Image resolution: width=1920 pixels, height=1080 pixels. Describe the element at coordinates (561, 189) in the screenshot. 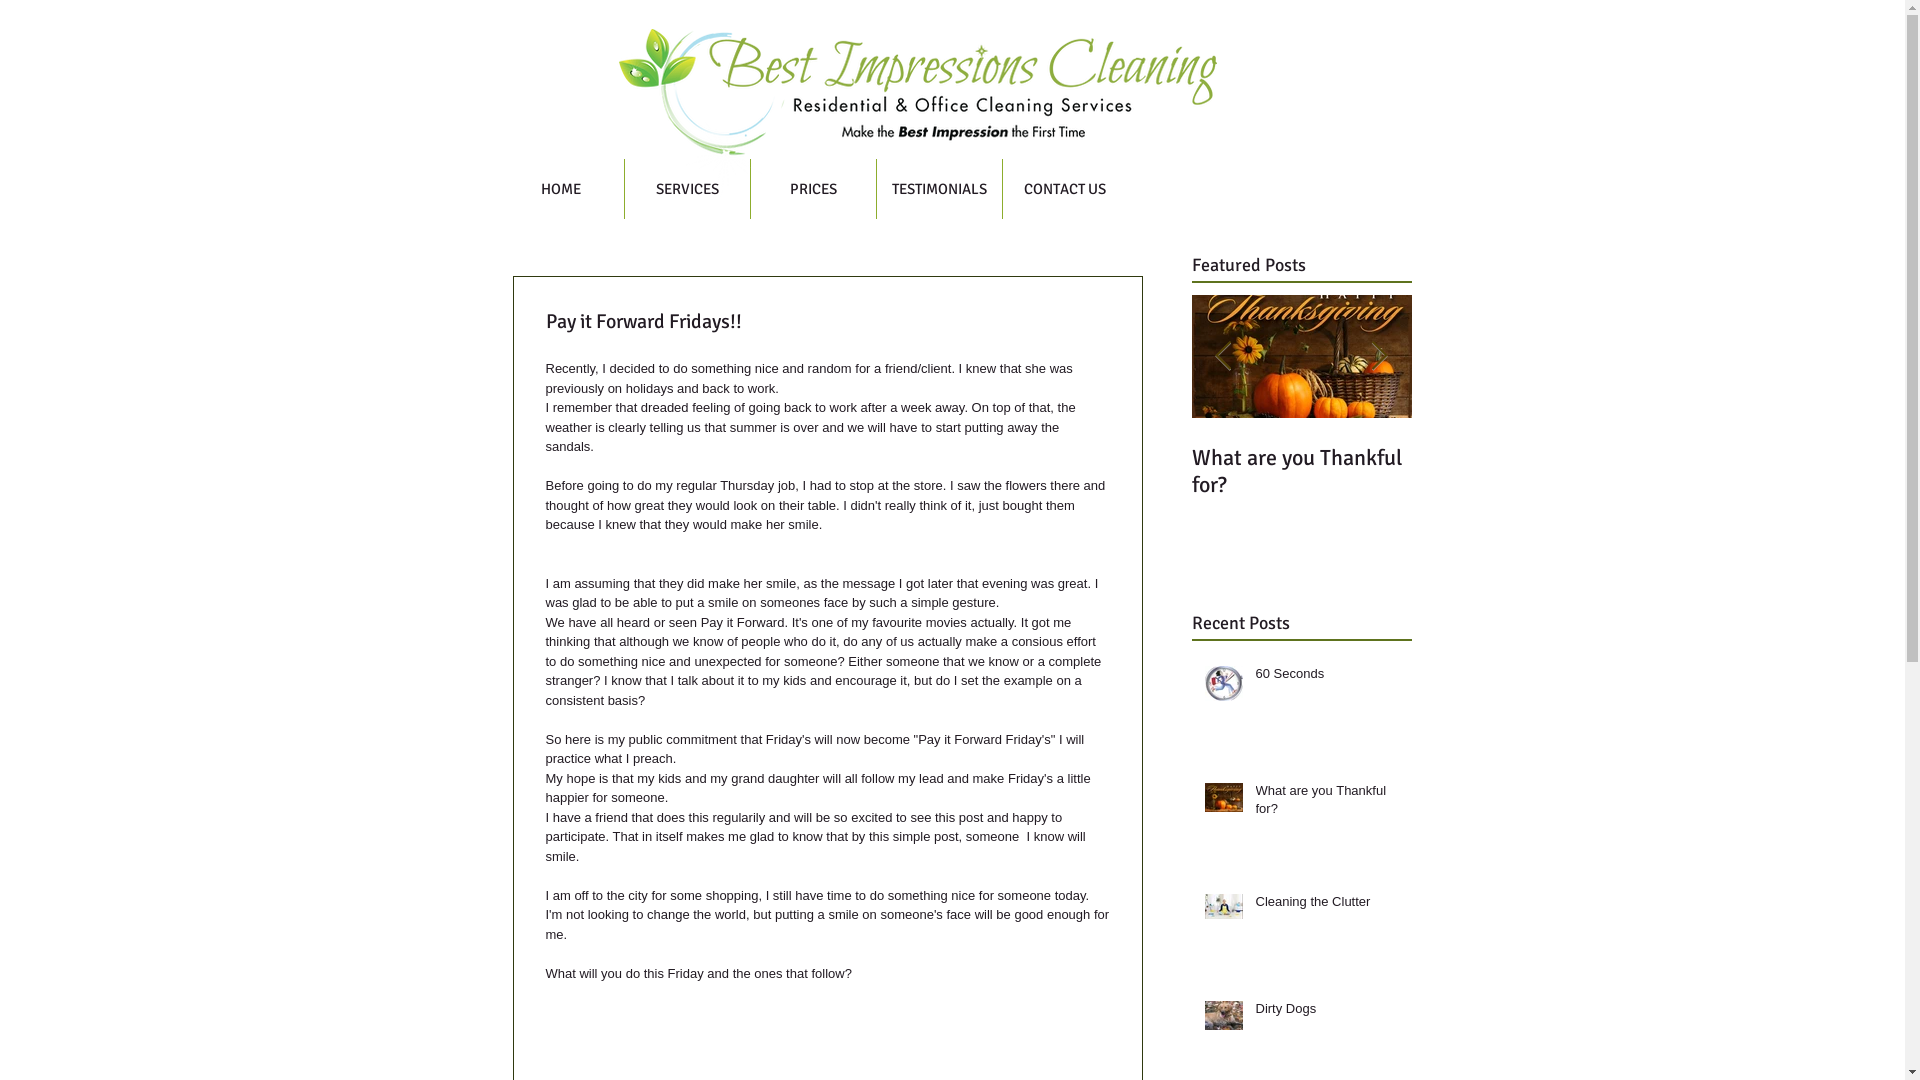

I see `HOME` at that location.